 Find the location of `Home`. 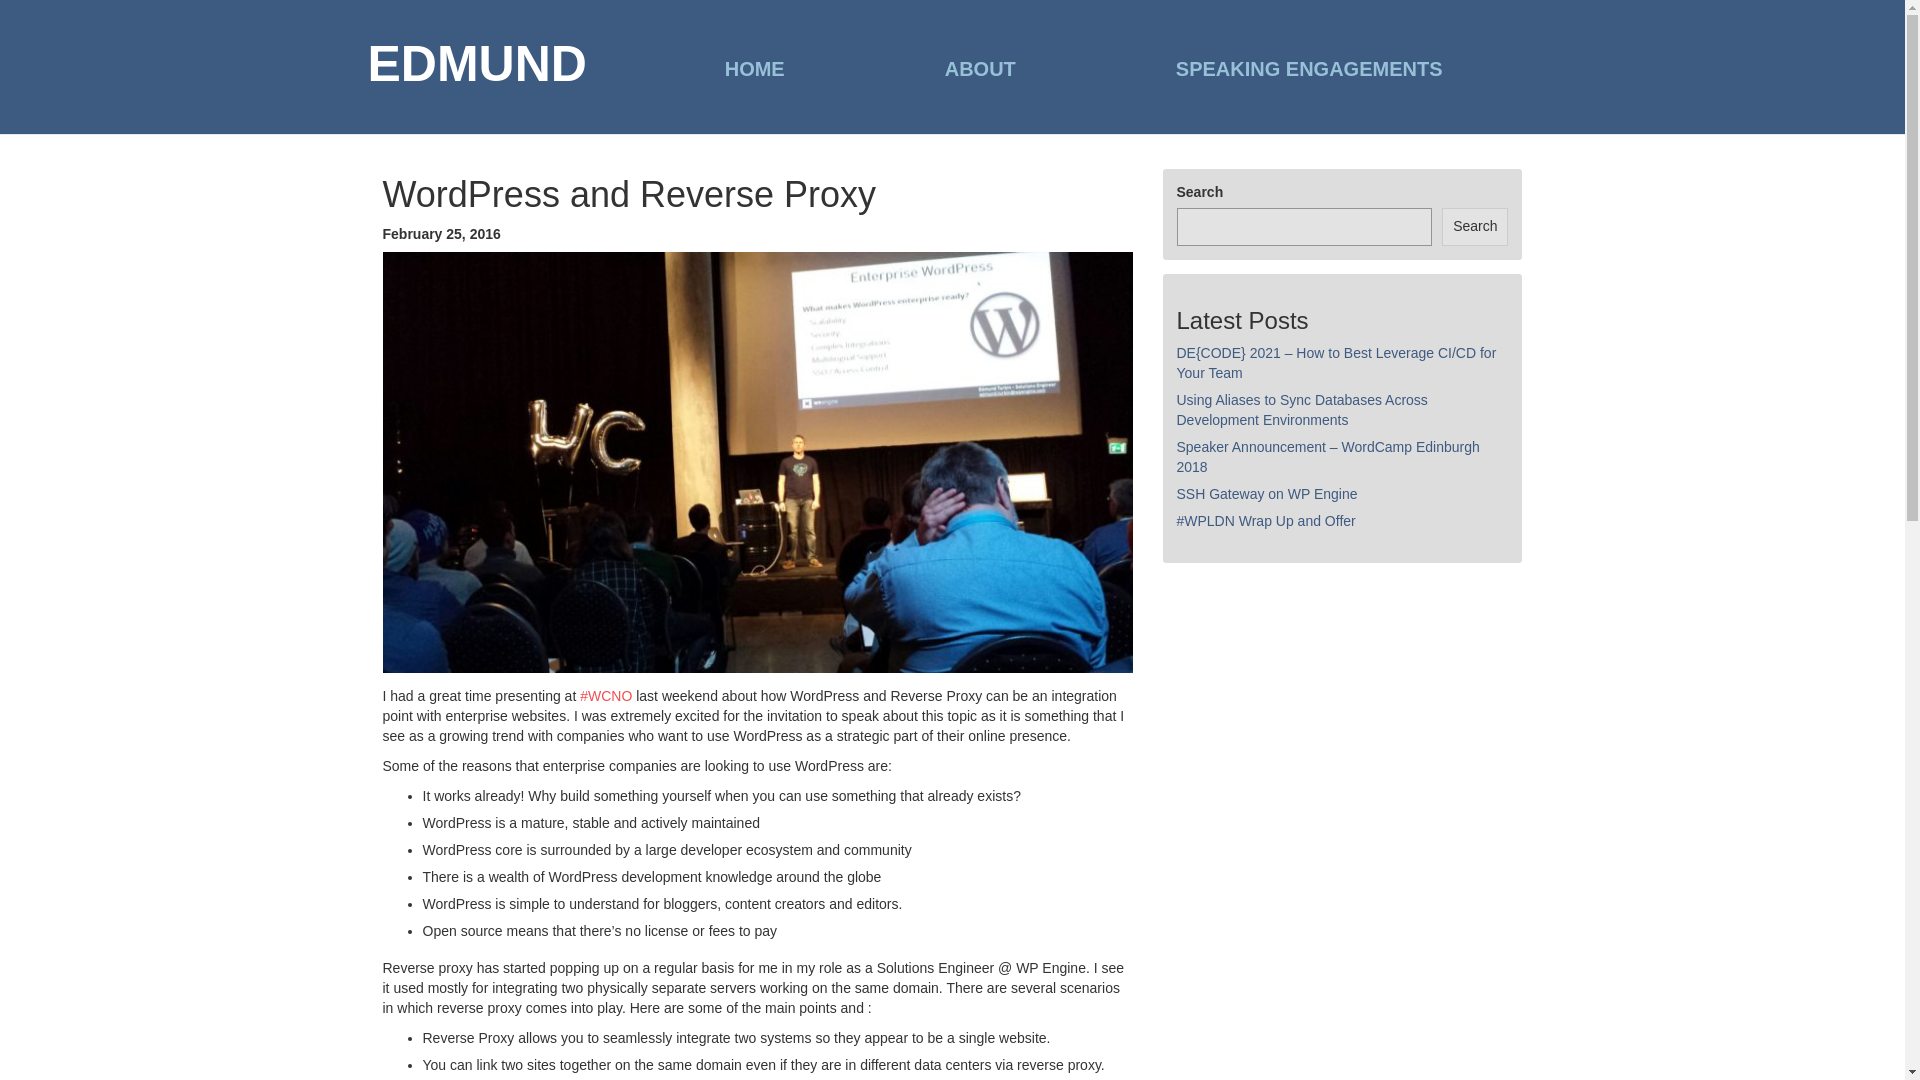

Home is located at coordinates (755, 68).